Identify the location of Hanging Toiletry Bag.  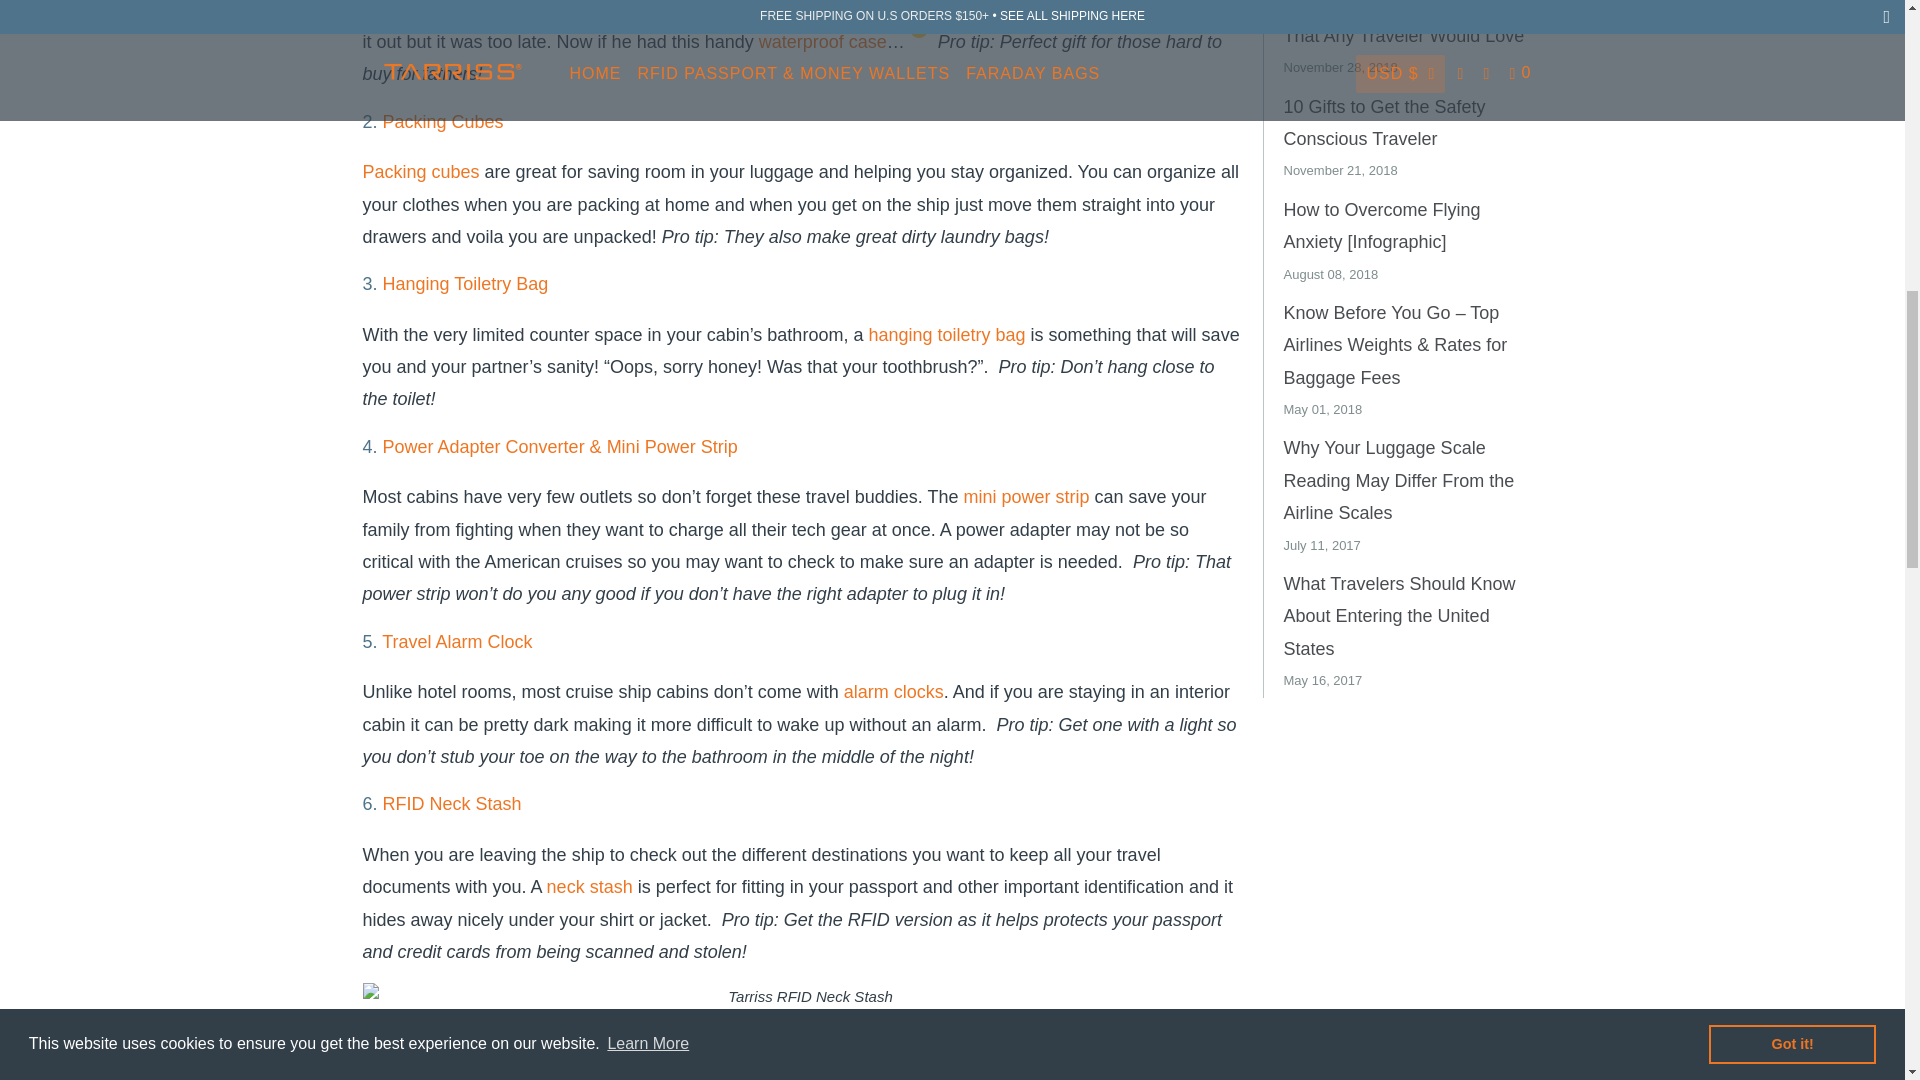
(466, 284).